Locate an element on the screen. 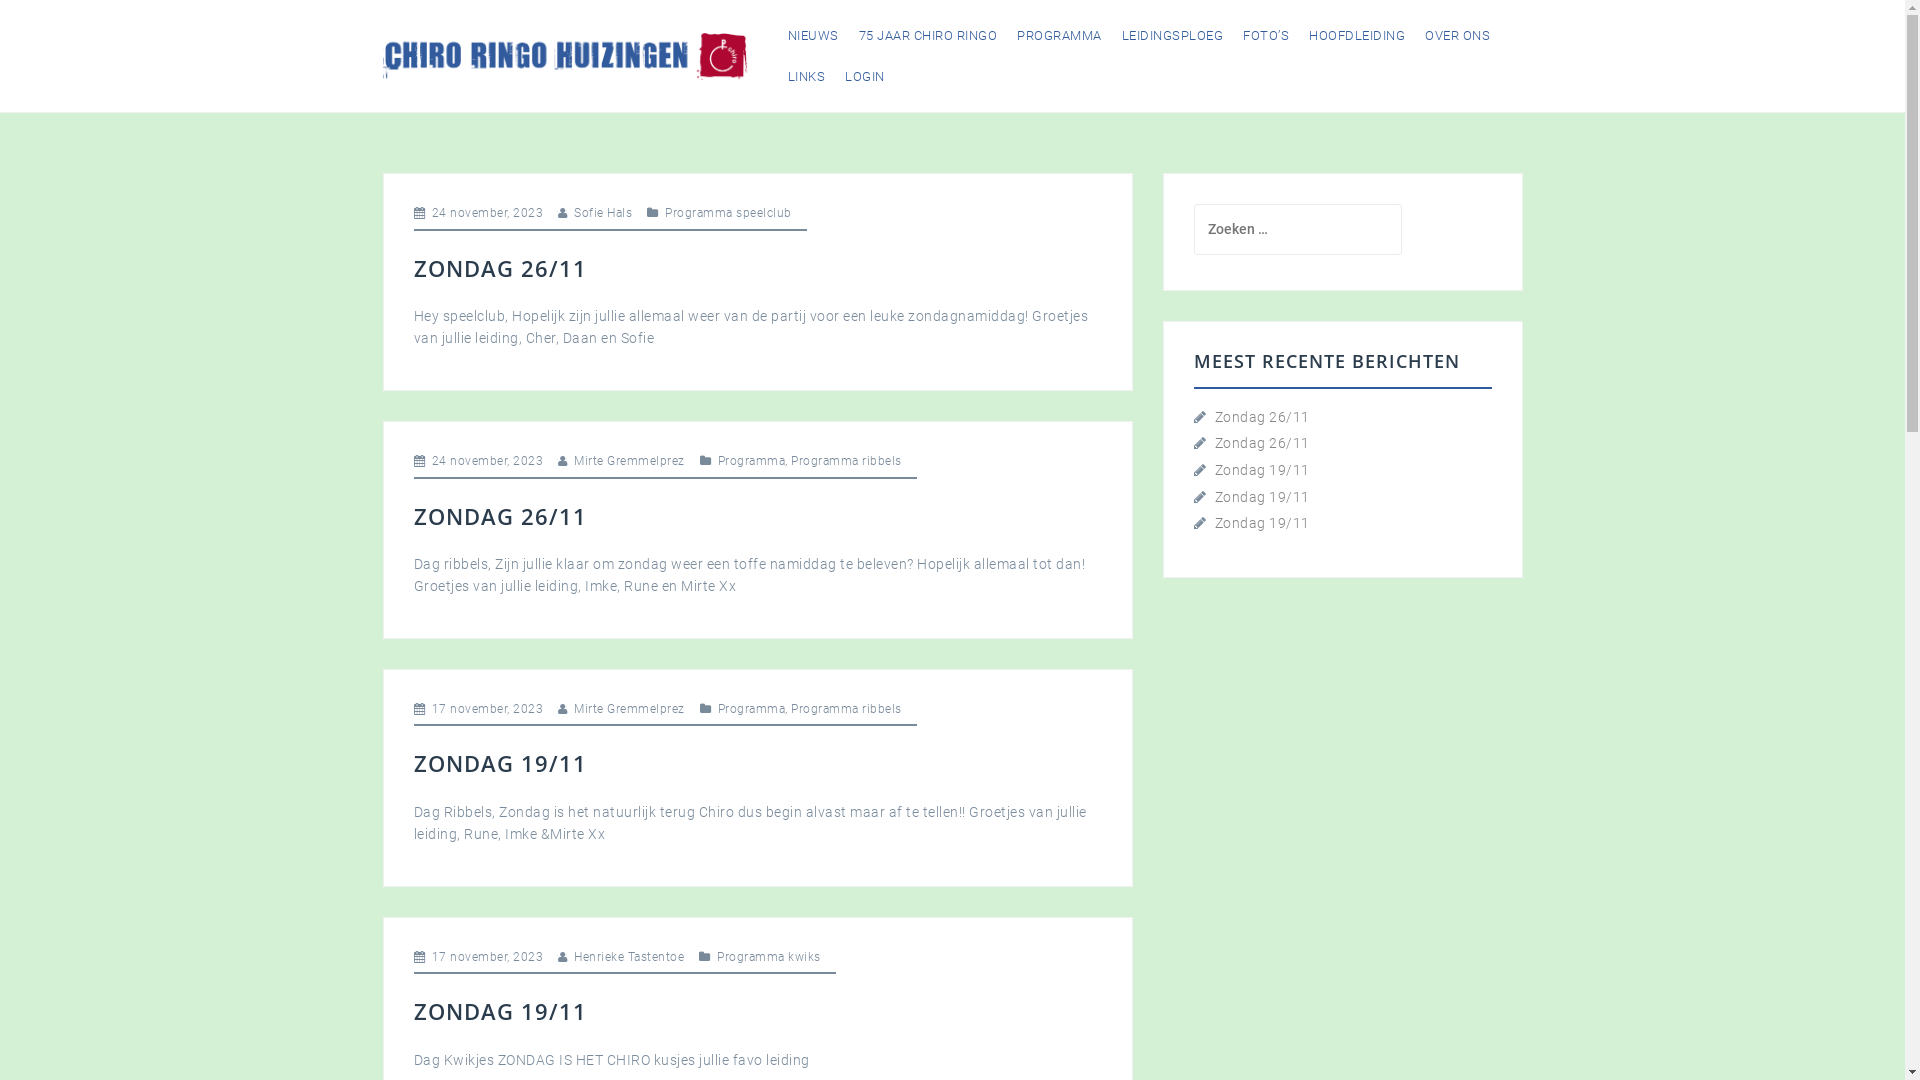 Image resolution: width=1920 pixels, height=1080 pixels. ZONDAG 19/11 is located at coordinates (500, 1011).